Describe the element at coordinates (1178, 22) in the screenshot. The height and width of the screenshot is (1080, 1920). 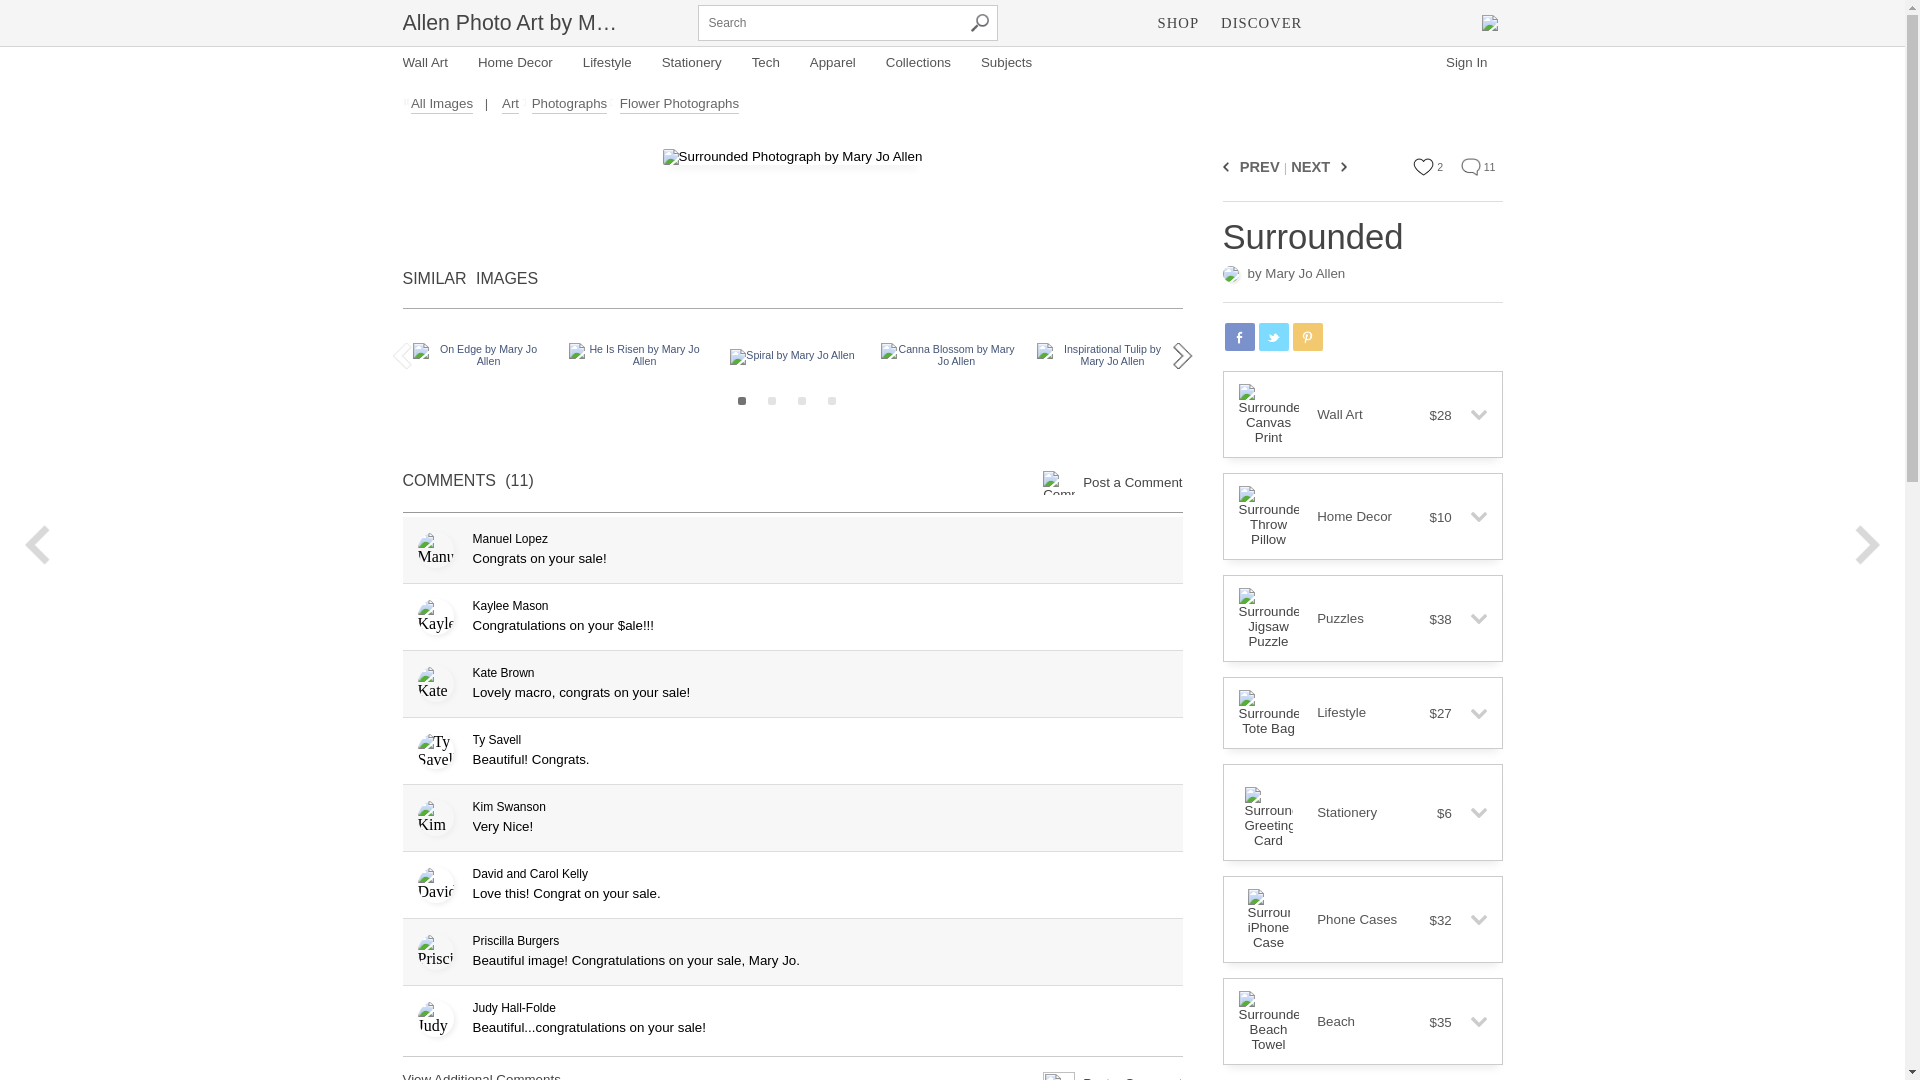
I see `SHOP` at that location.